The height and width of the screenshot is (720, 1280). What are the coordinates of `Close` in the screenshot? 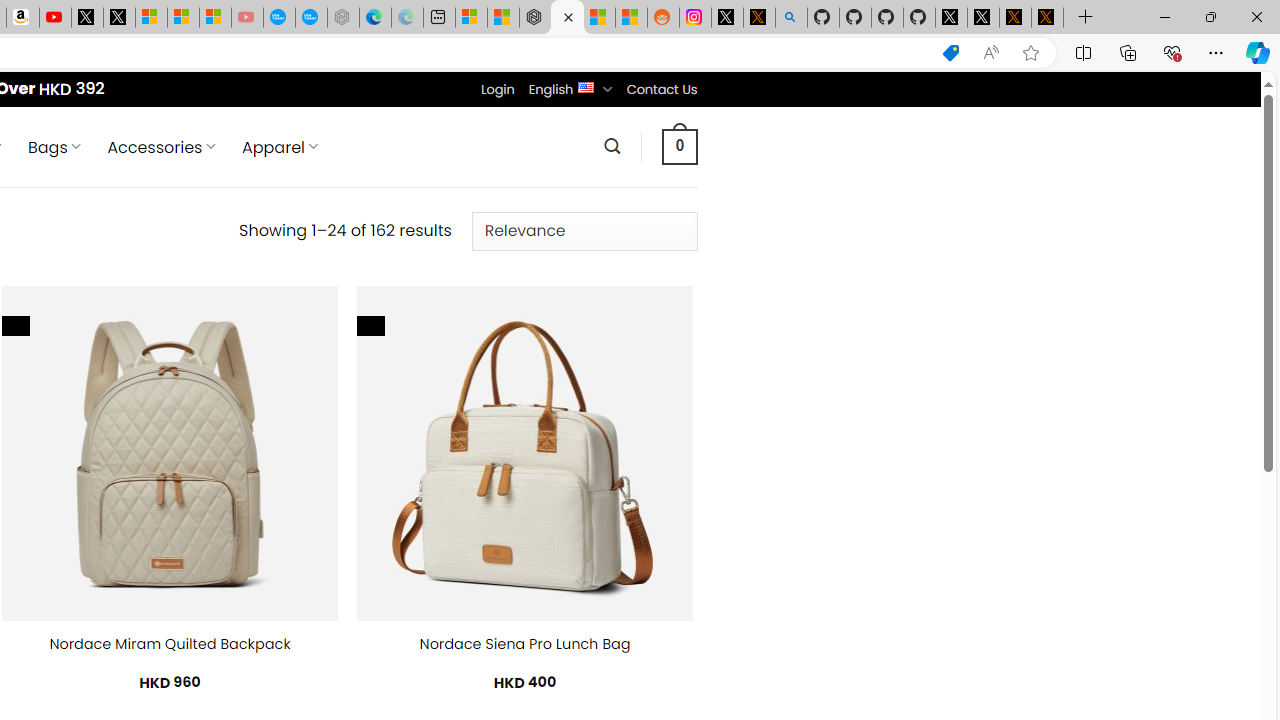 It's located at (1256, 16).